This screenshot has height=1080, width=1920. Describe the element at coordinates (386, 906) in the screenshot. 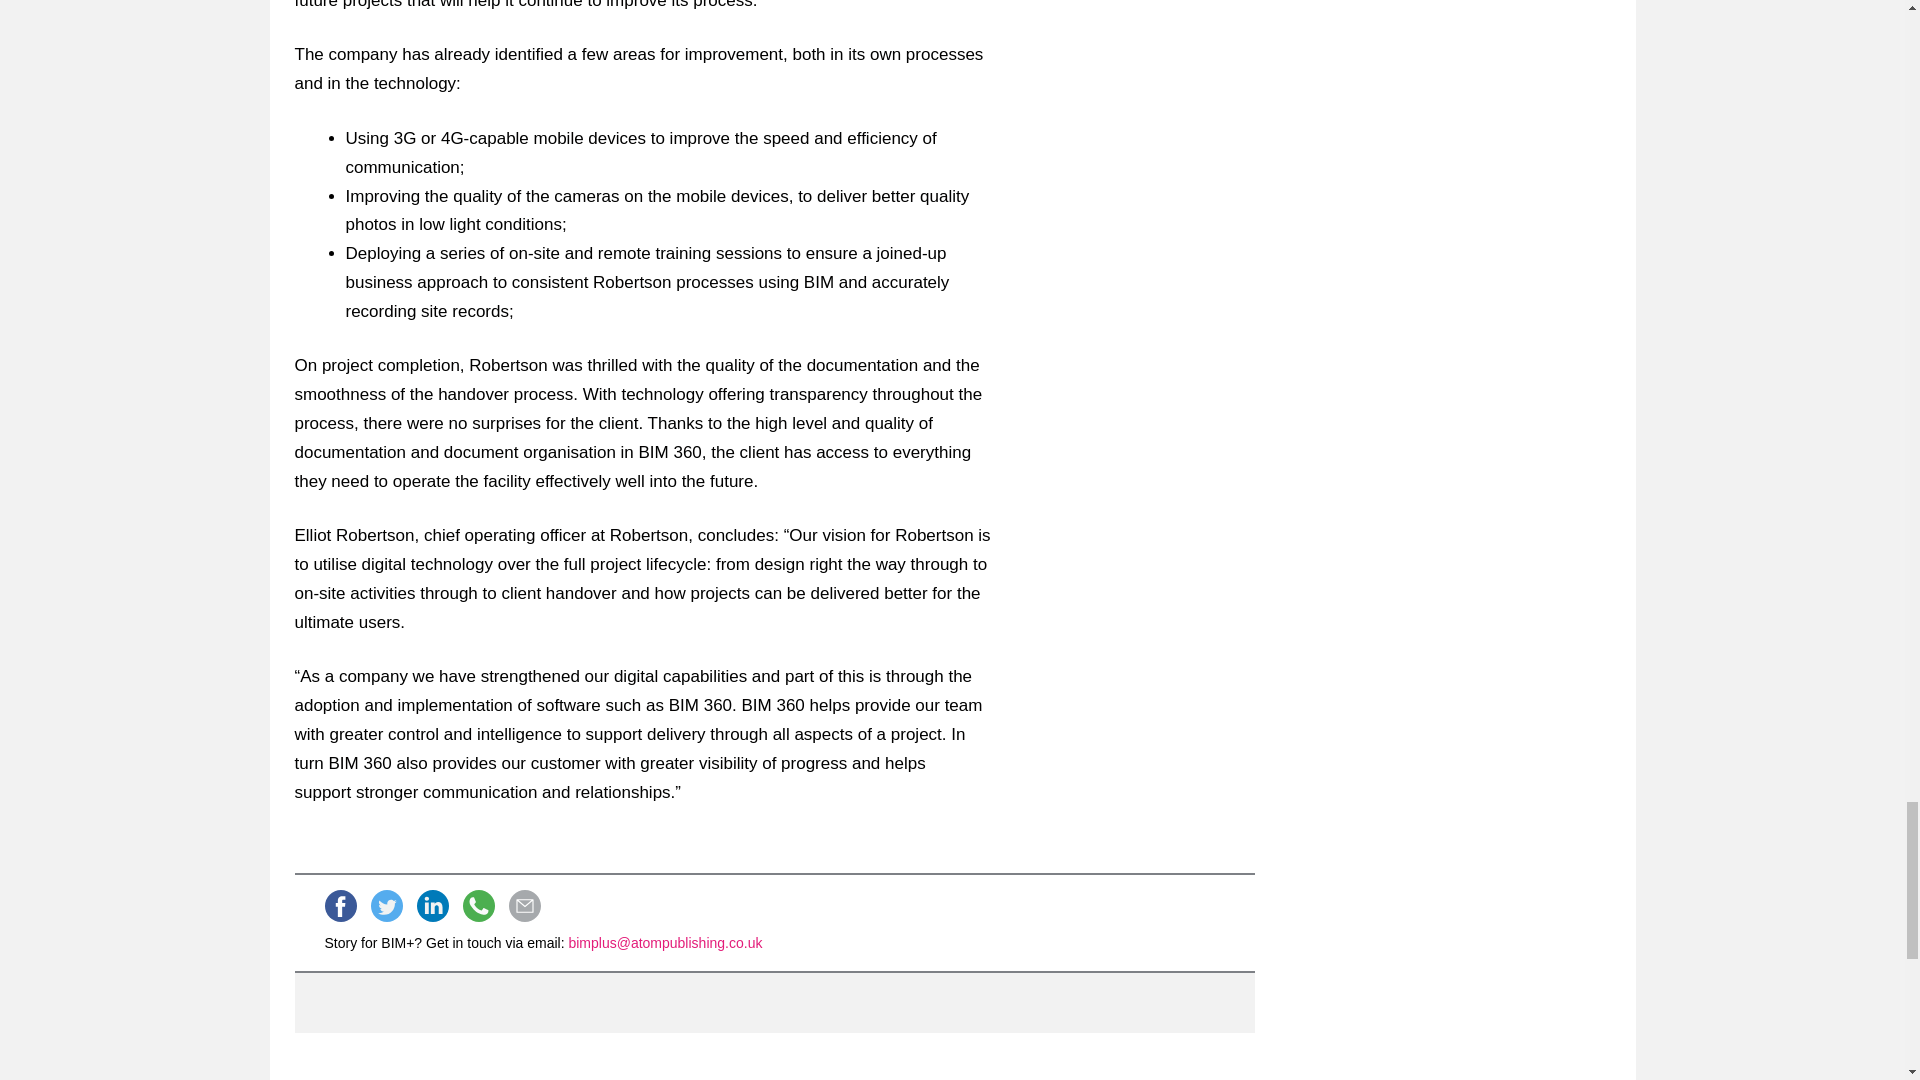

I see `Tweet` at that location.